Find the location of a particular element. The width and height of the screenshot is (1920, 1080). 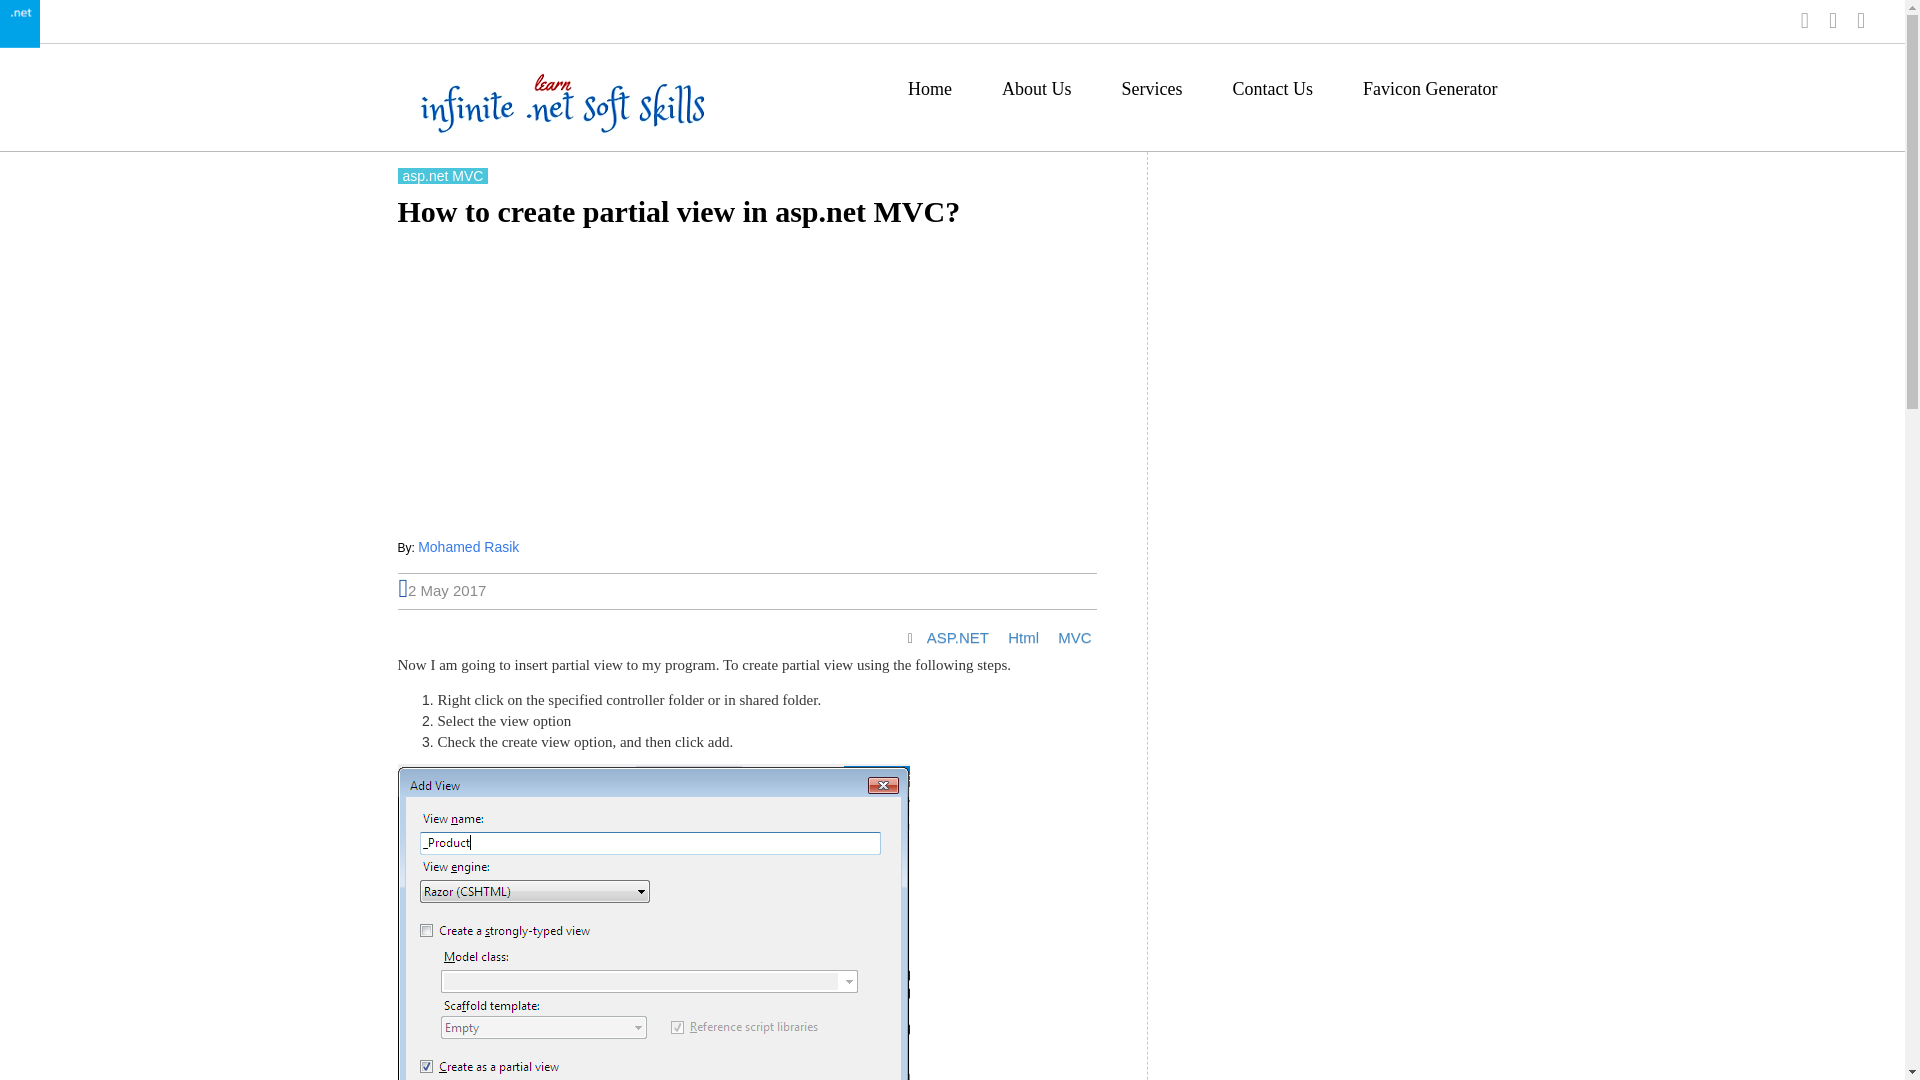

about us is located at coordinates (1036, 93).